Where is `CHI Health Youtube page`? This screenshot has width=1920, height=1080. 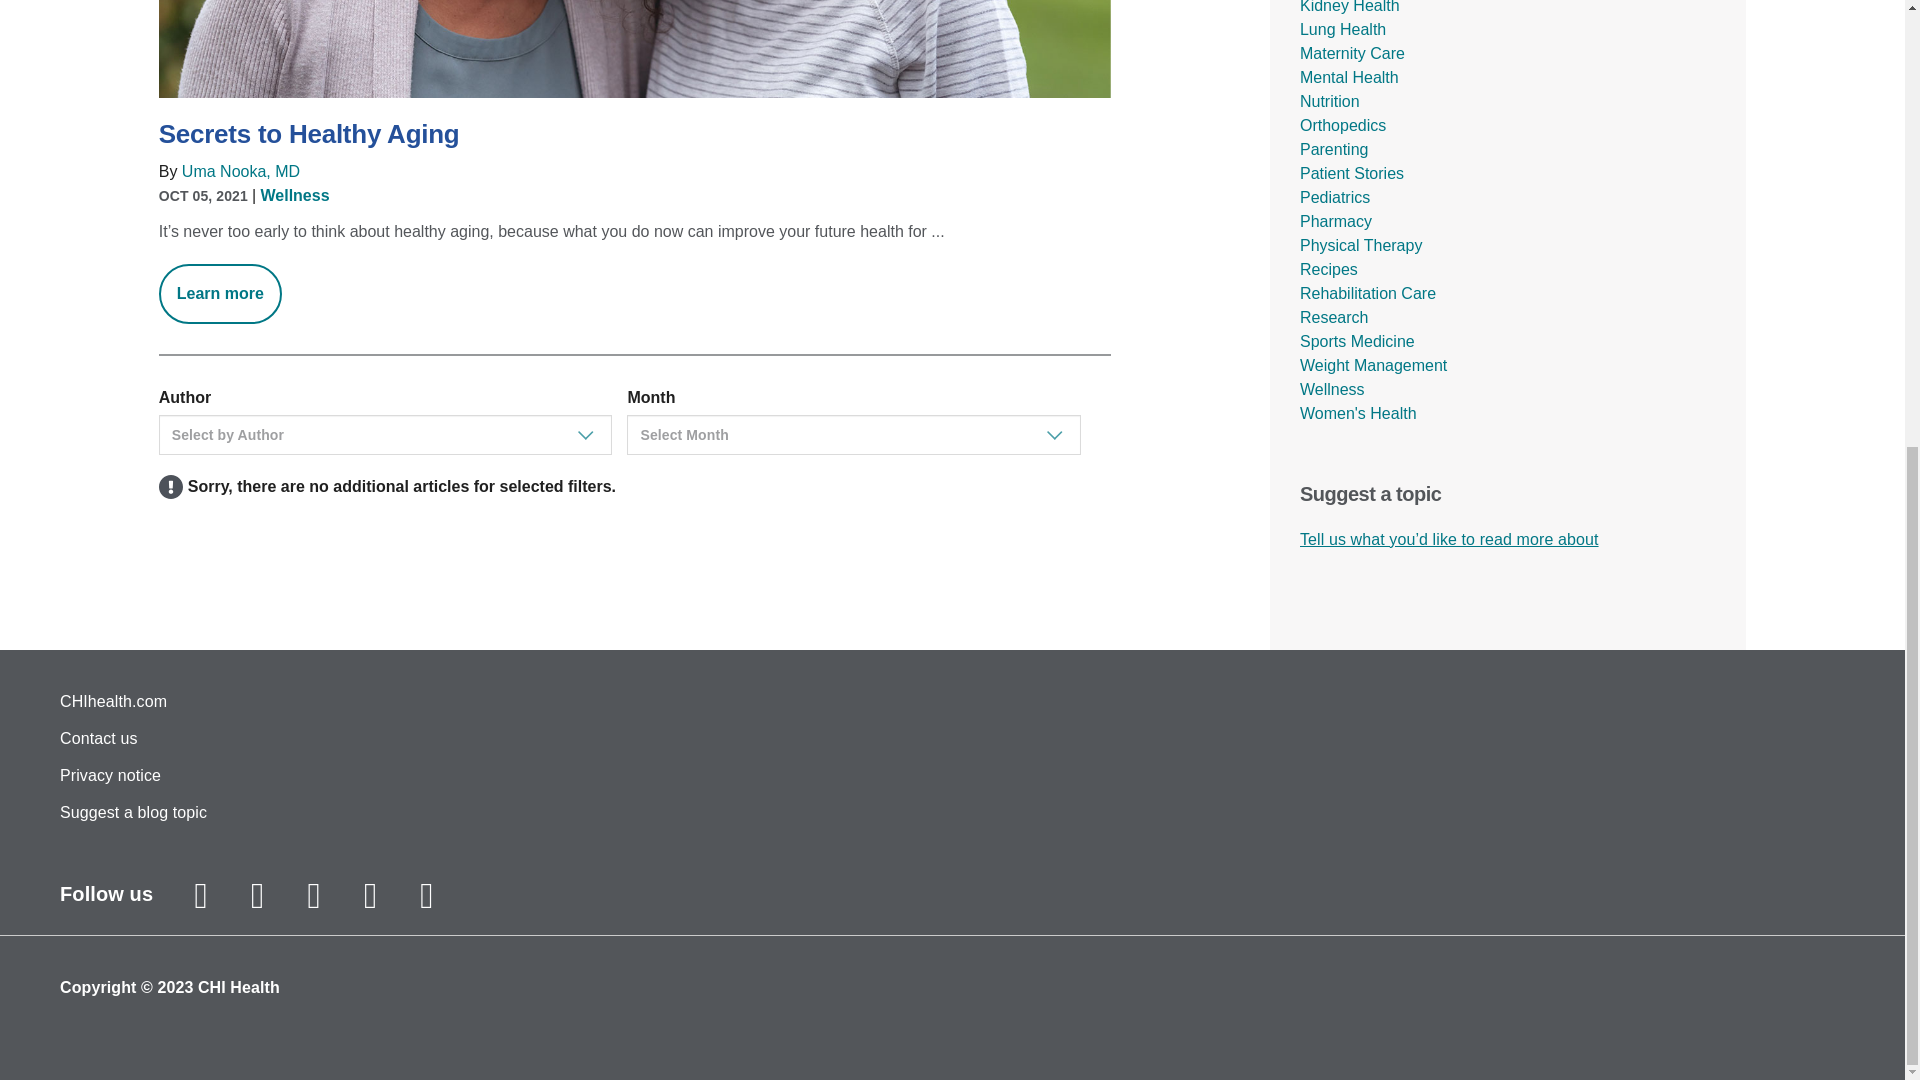 CHI Health Youtube page is located at coordinates (369, 896).